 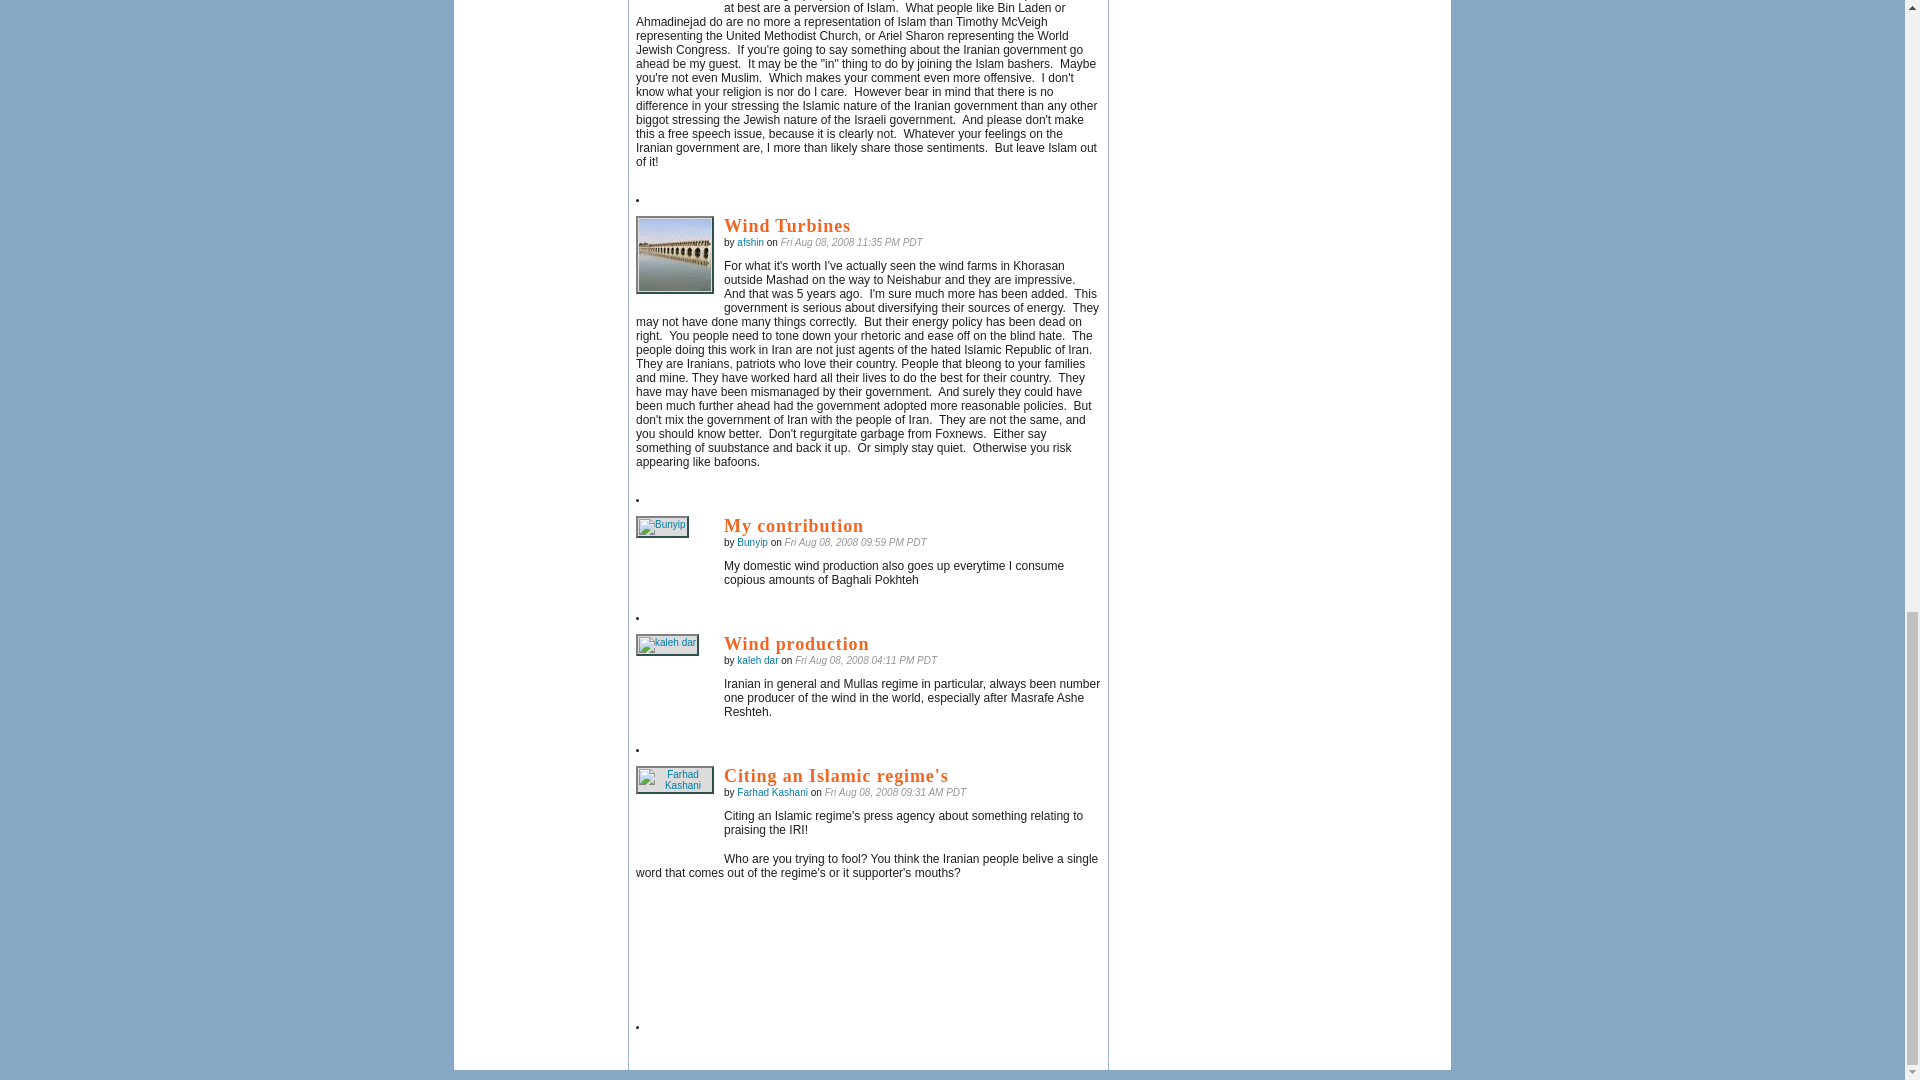 I want to click on View user profile., so click(x=757, y=660).